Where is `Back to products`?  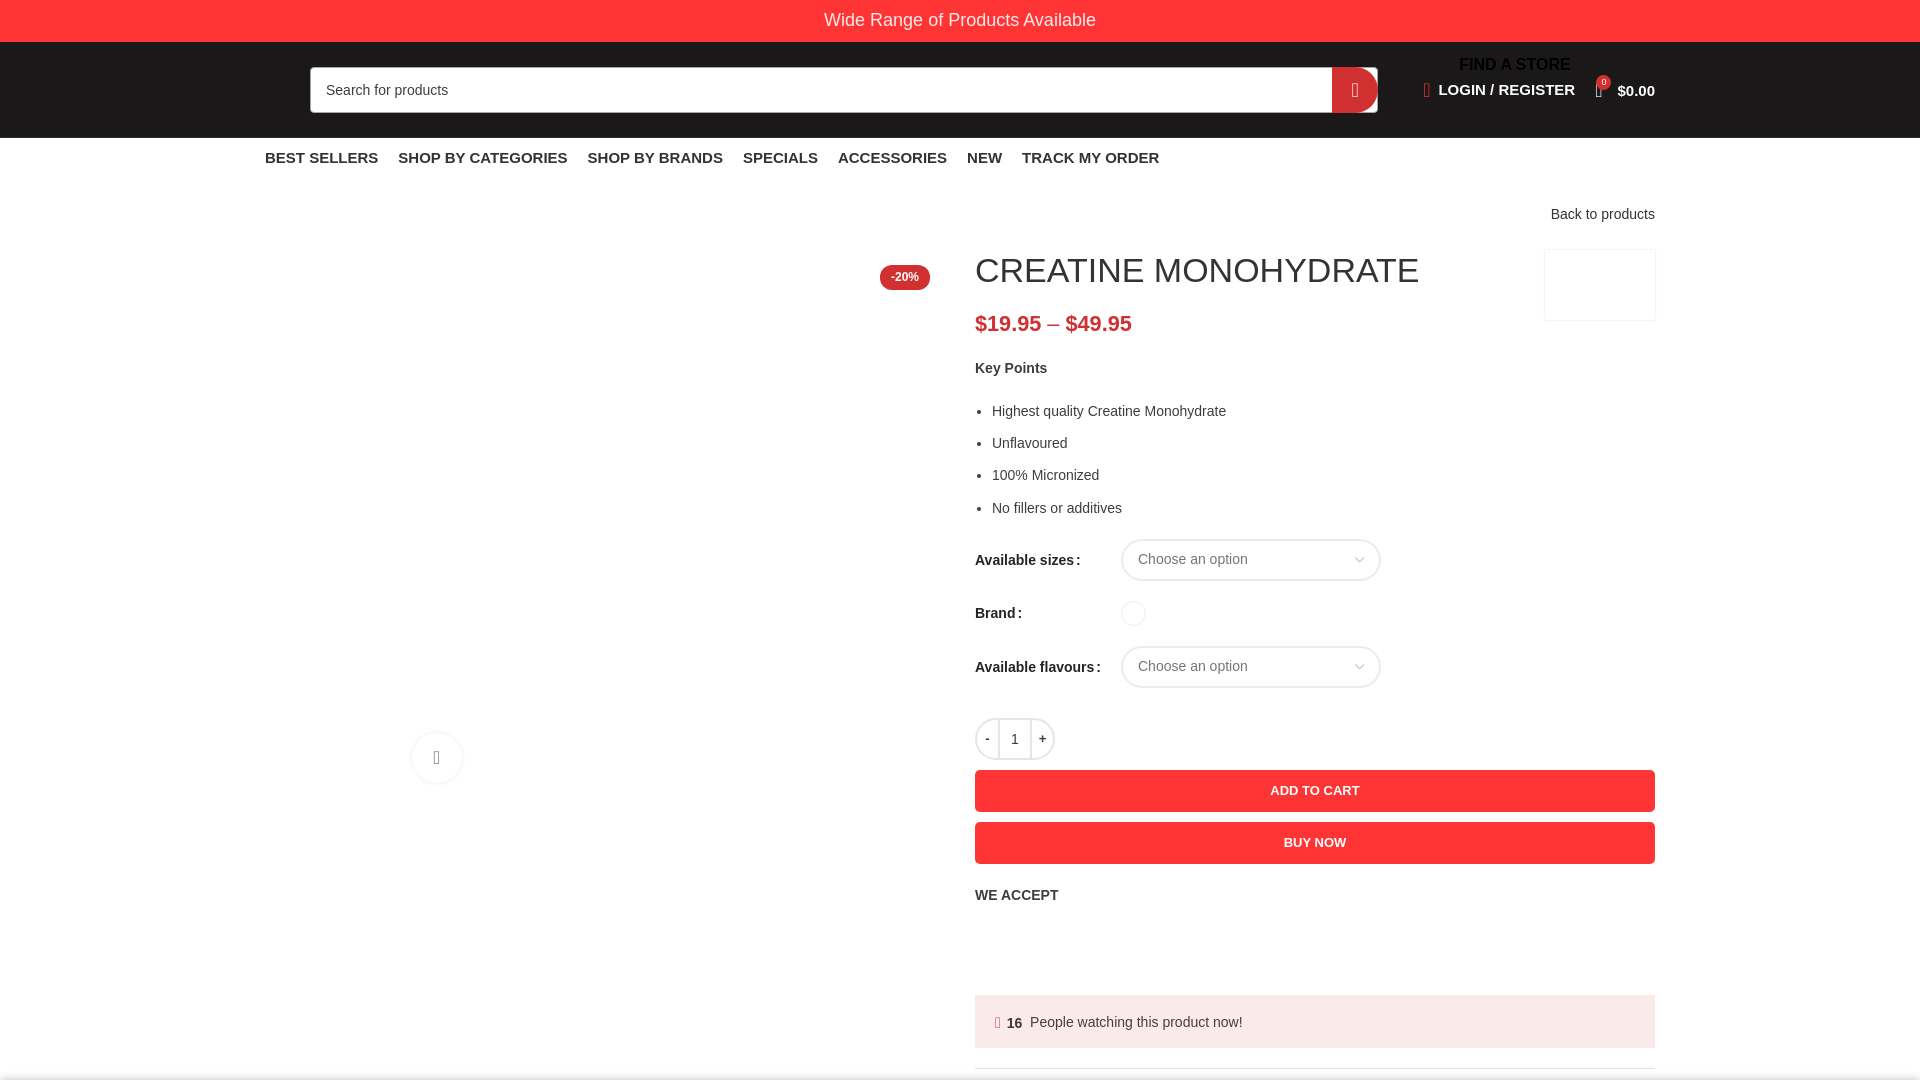
Back to products is located at coordinates (1603, 214).